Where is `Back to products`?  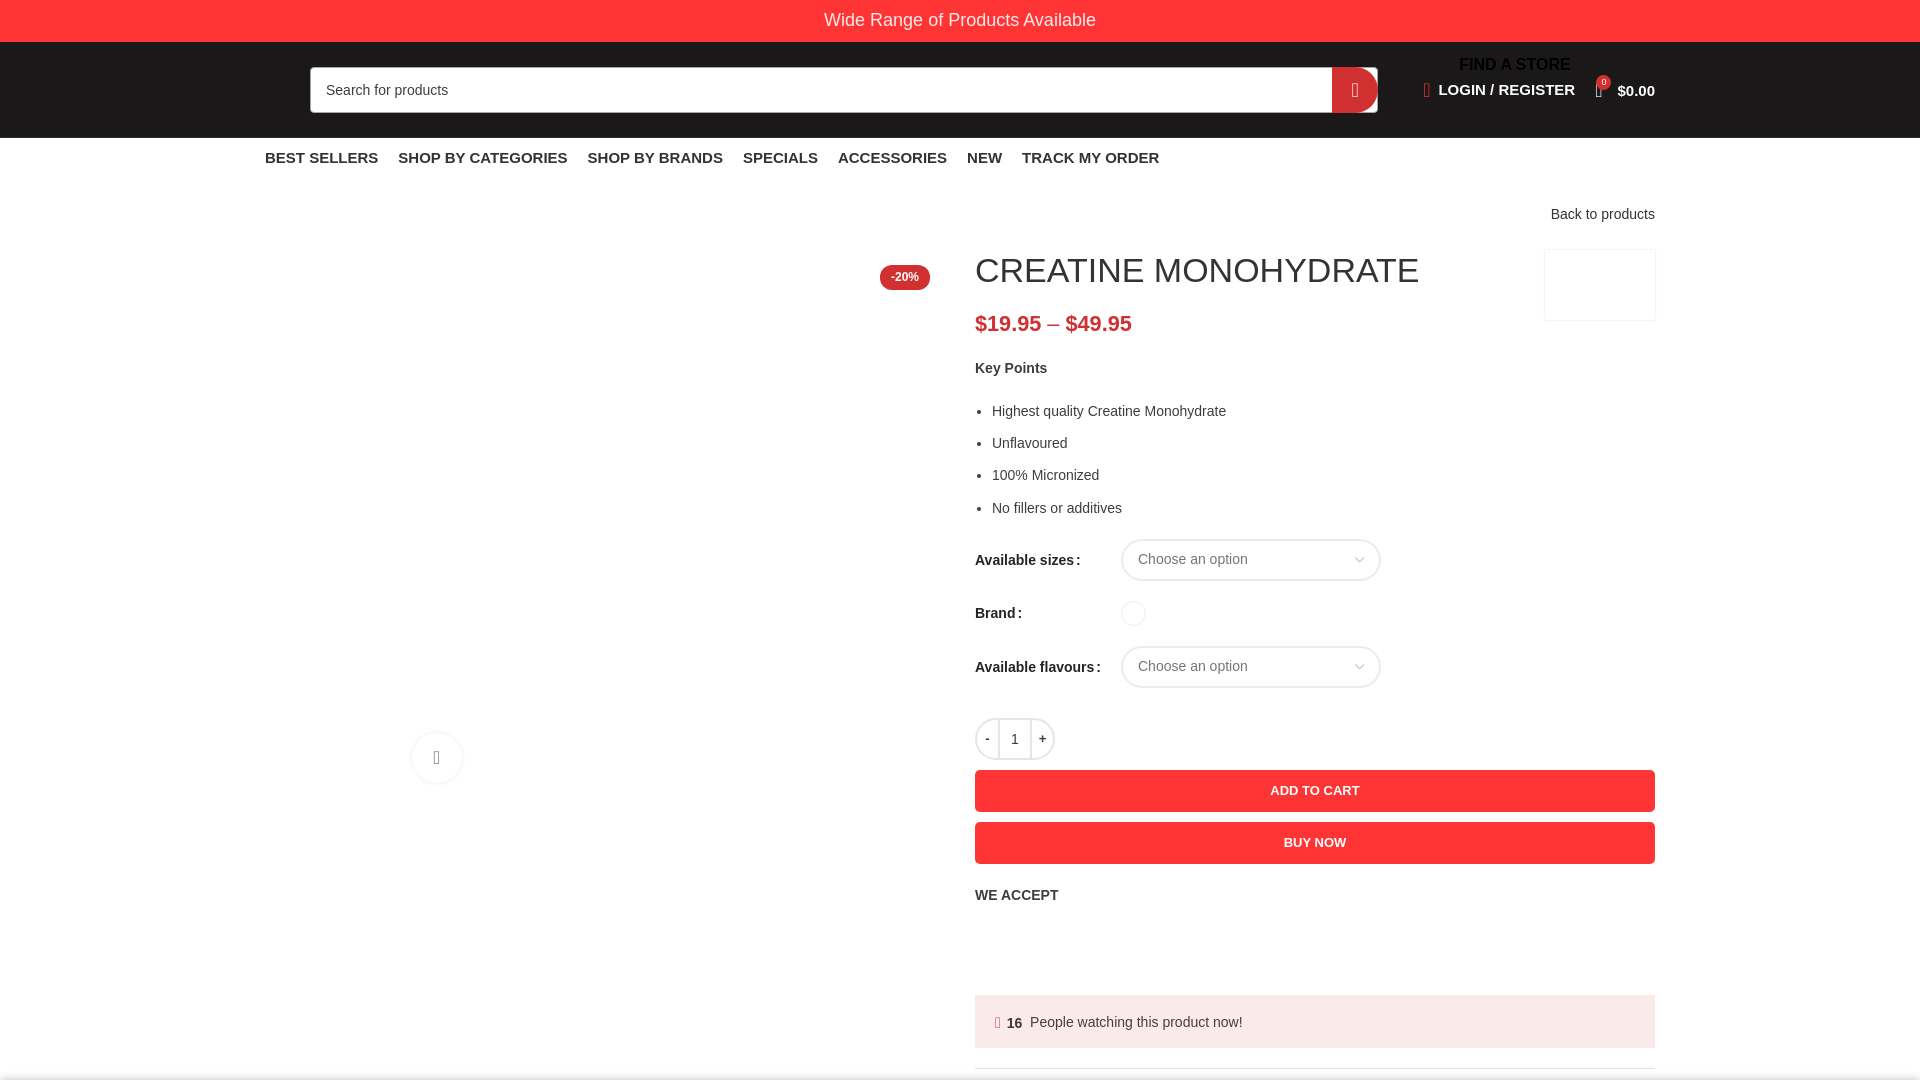
Back to products is located at coordinates (1603, 214).